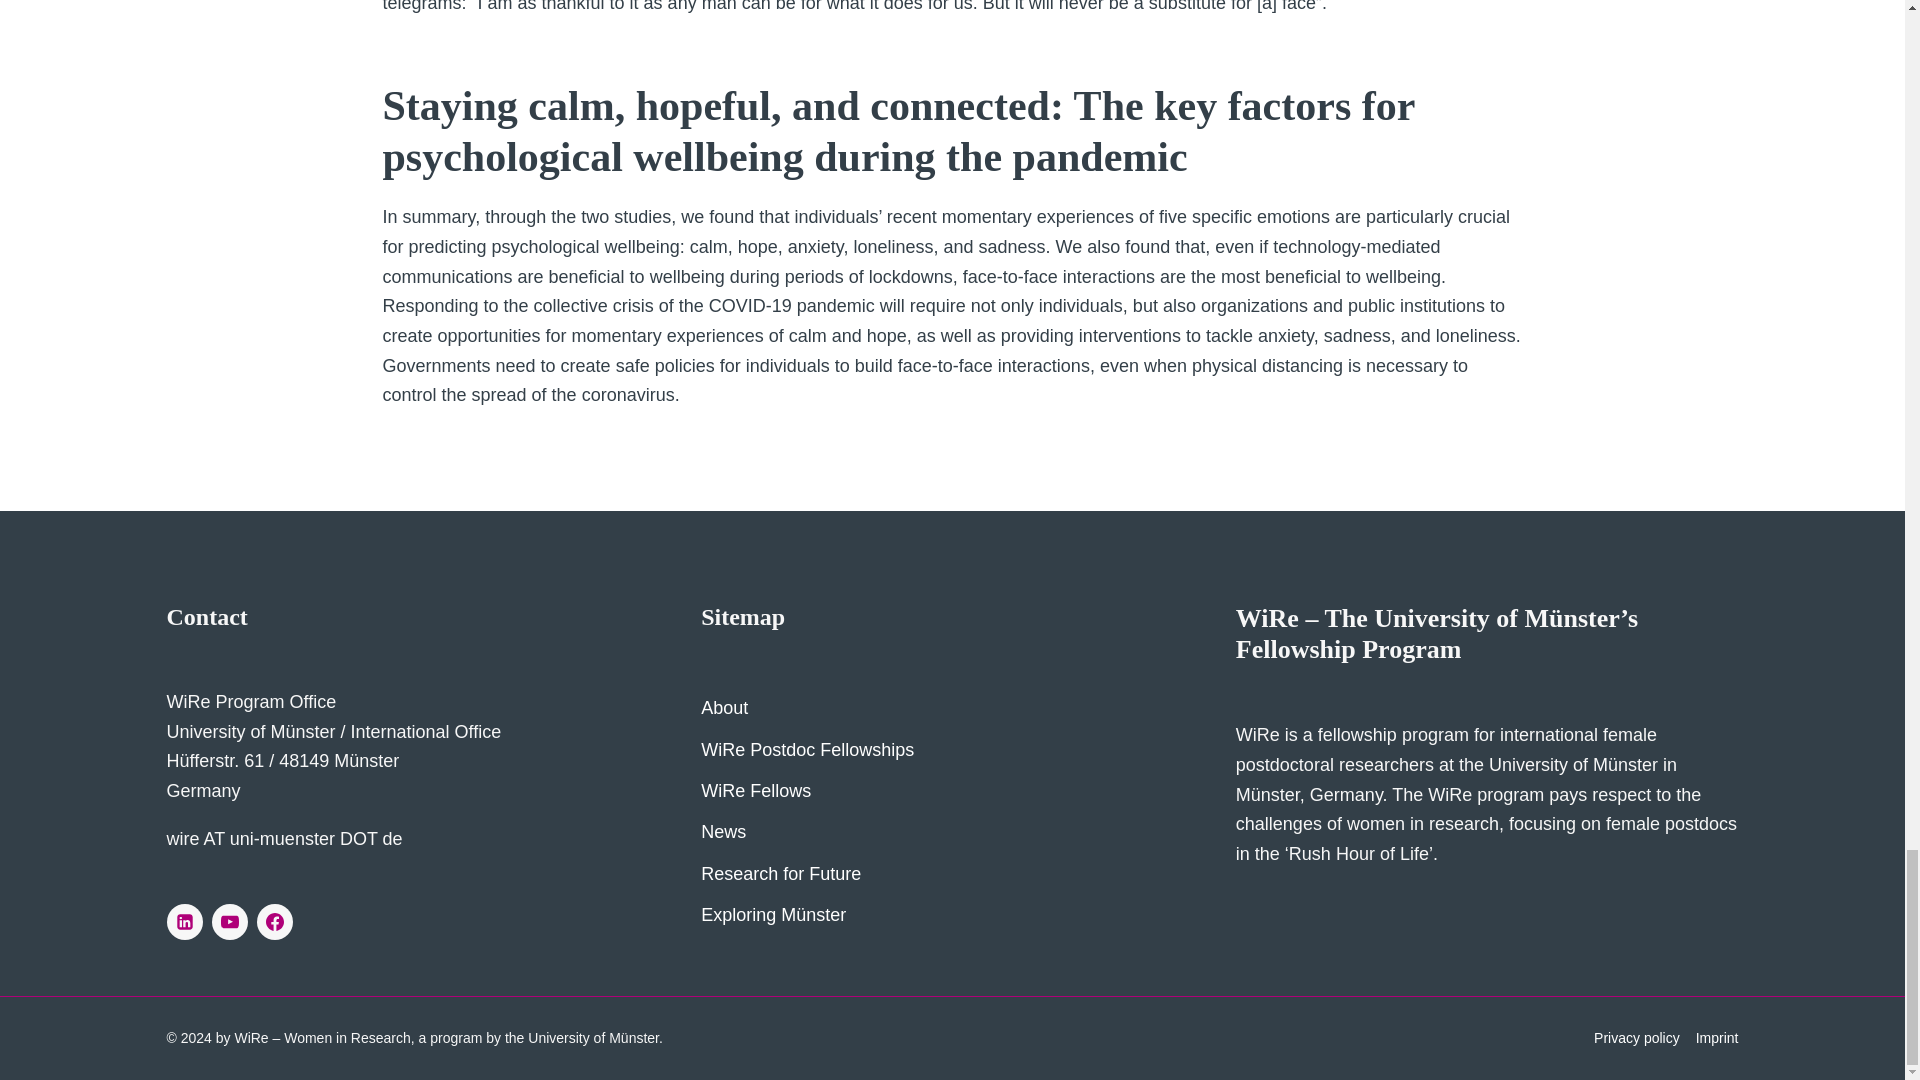 The width and height of the screenshot is (1920, 1080). Describe the element at coordinates (952, 832) in the screenshot. I see `News` at that location.